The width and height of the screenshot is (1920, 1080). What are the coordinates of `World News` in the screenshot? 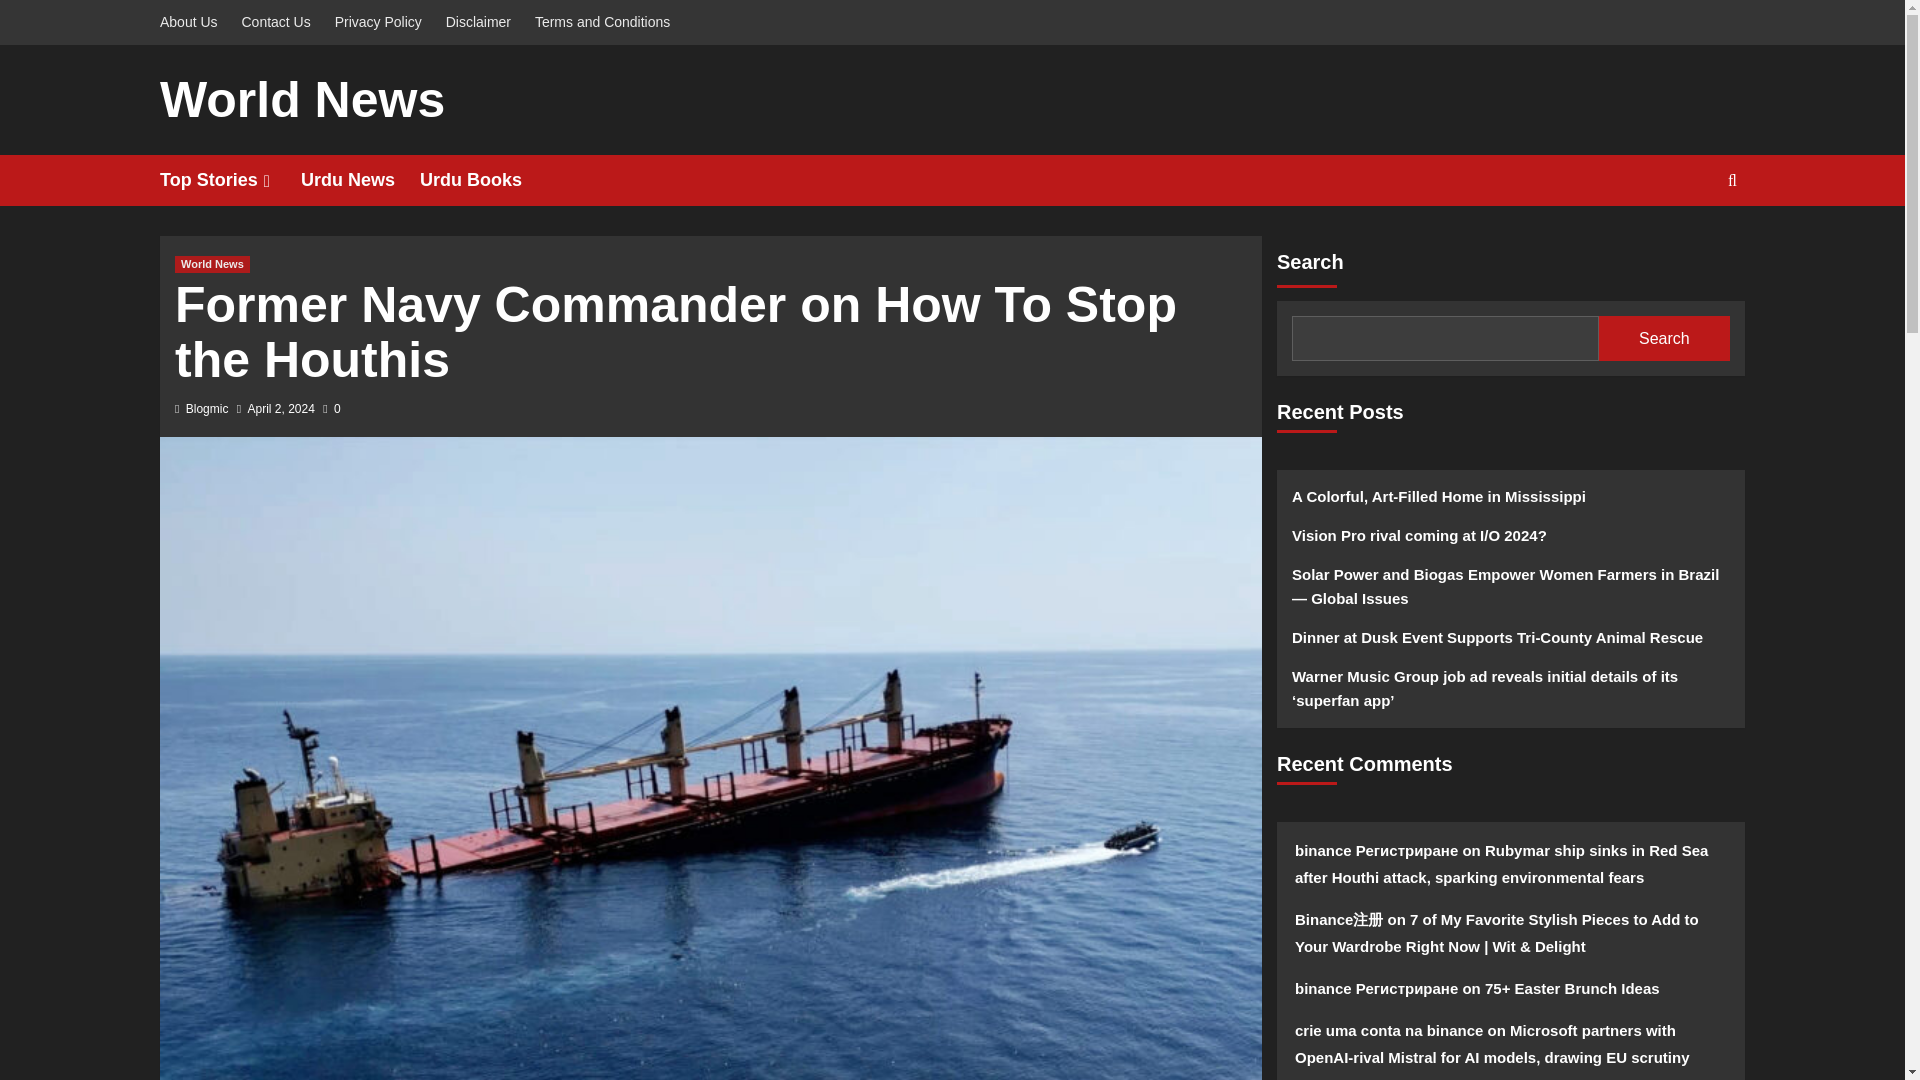 It's located at (302, 100).